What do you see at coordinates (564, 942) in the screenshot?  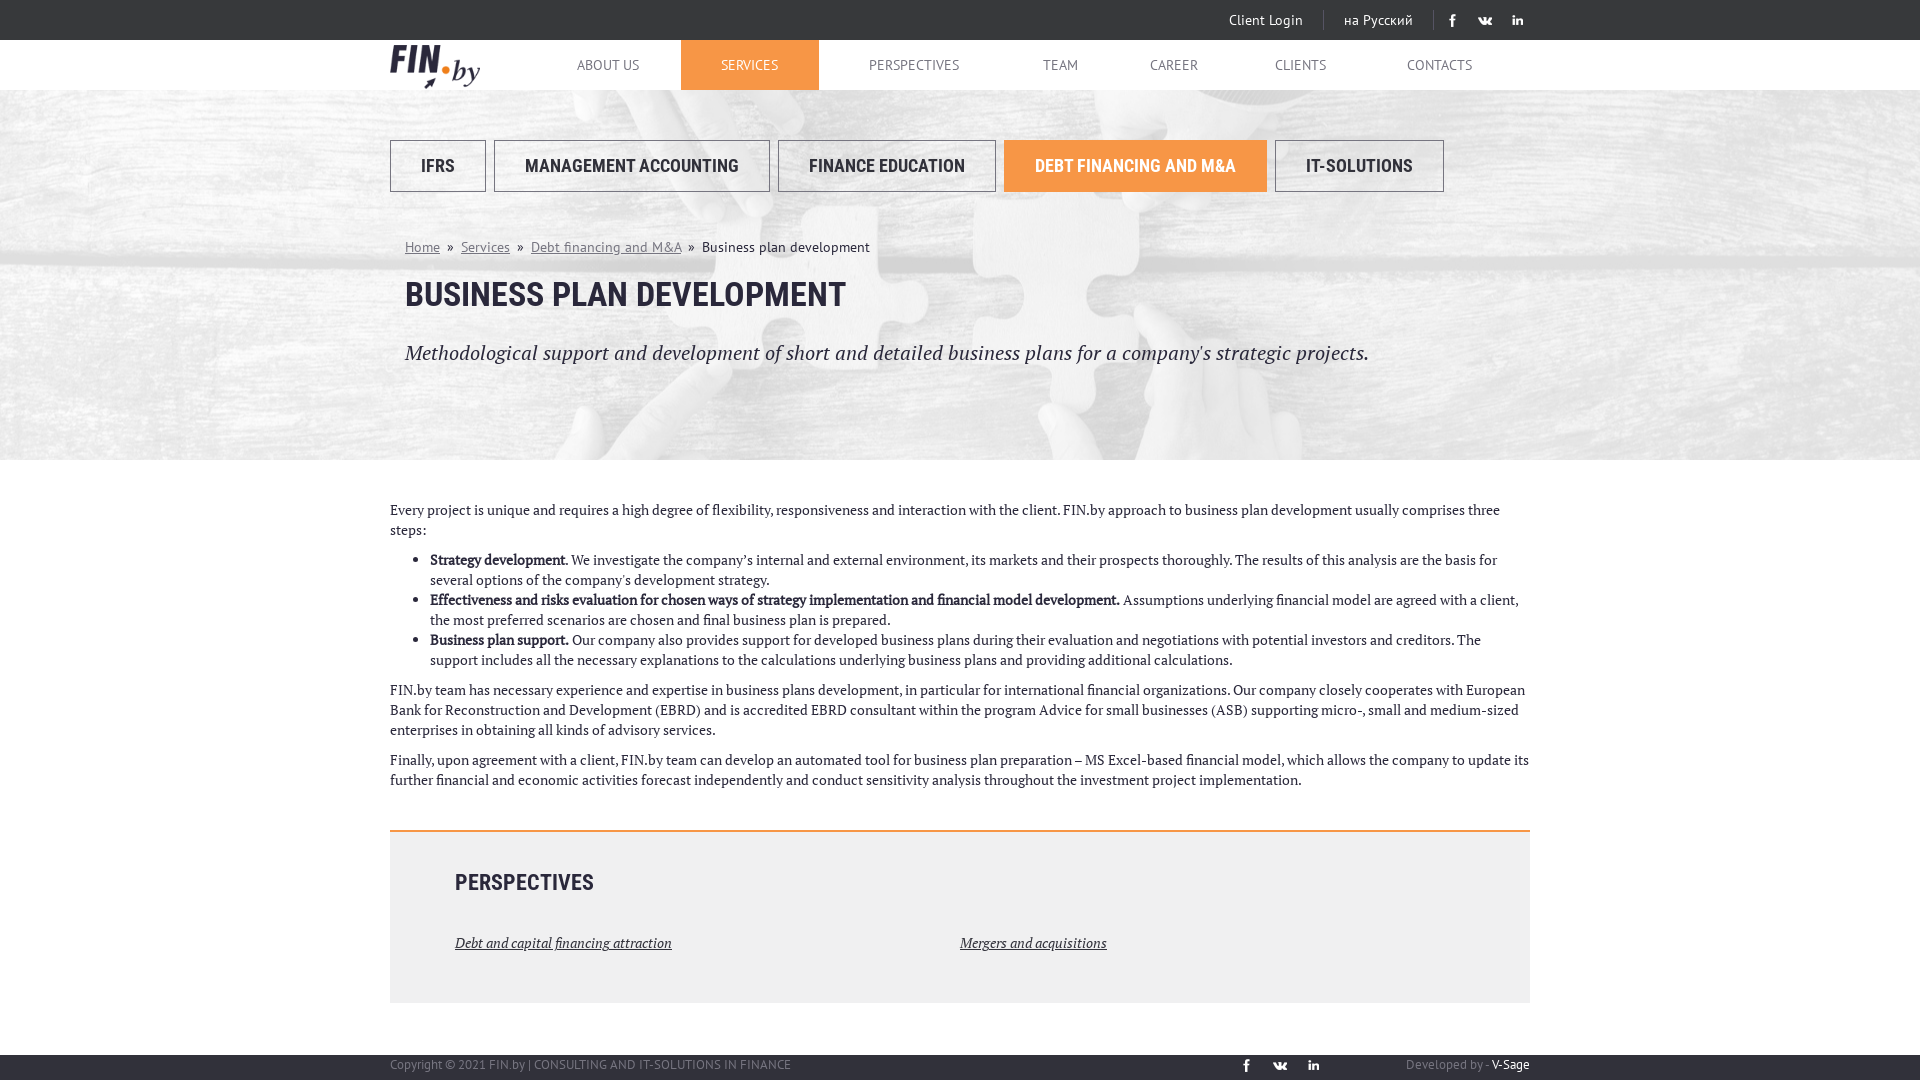 I see `Debt and capital financing attraction` at bounding box center [564, 942].